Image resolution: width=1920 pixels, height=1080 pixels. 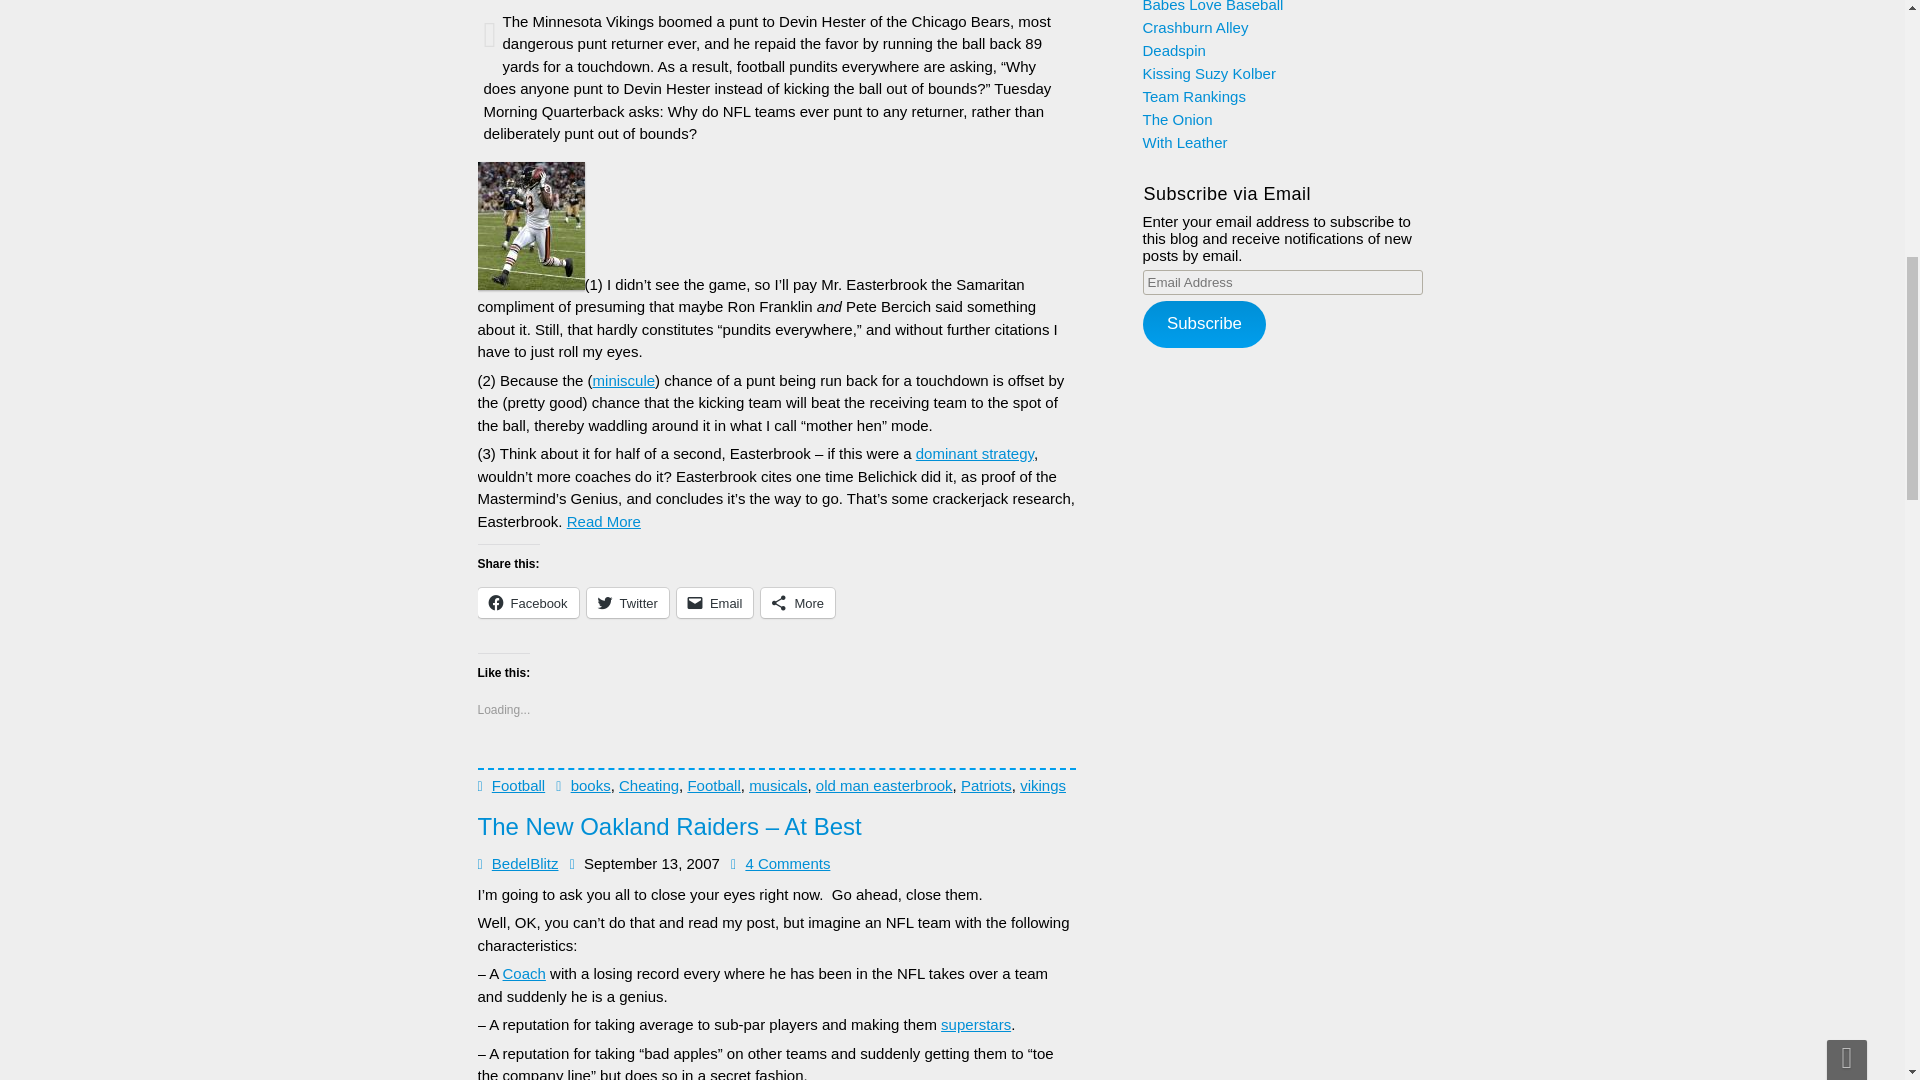 I want to click on Click to email a link to a friend, so click(x=716, y=602).